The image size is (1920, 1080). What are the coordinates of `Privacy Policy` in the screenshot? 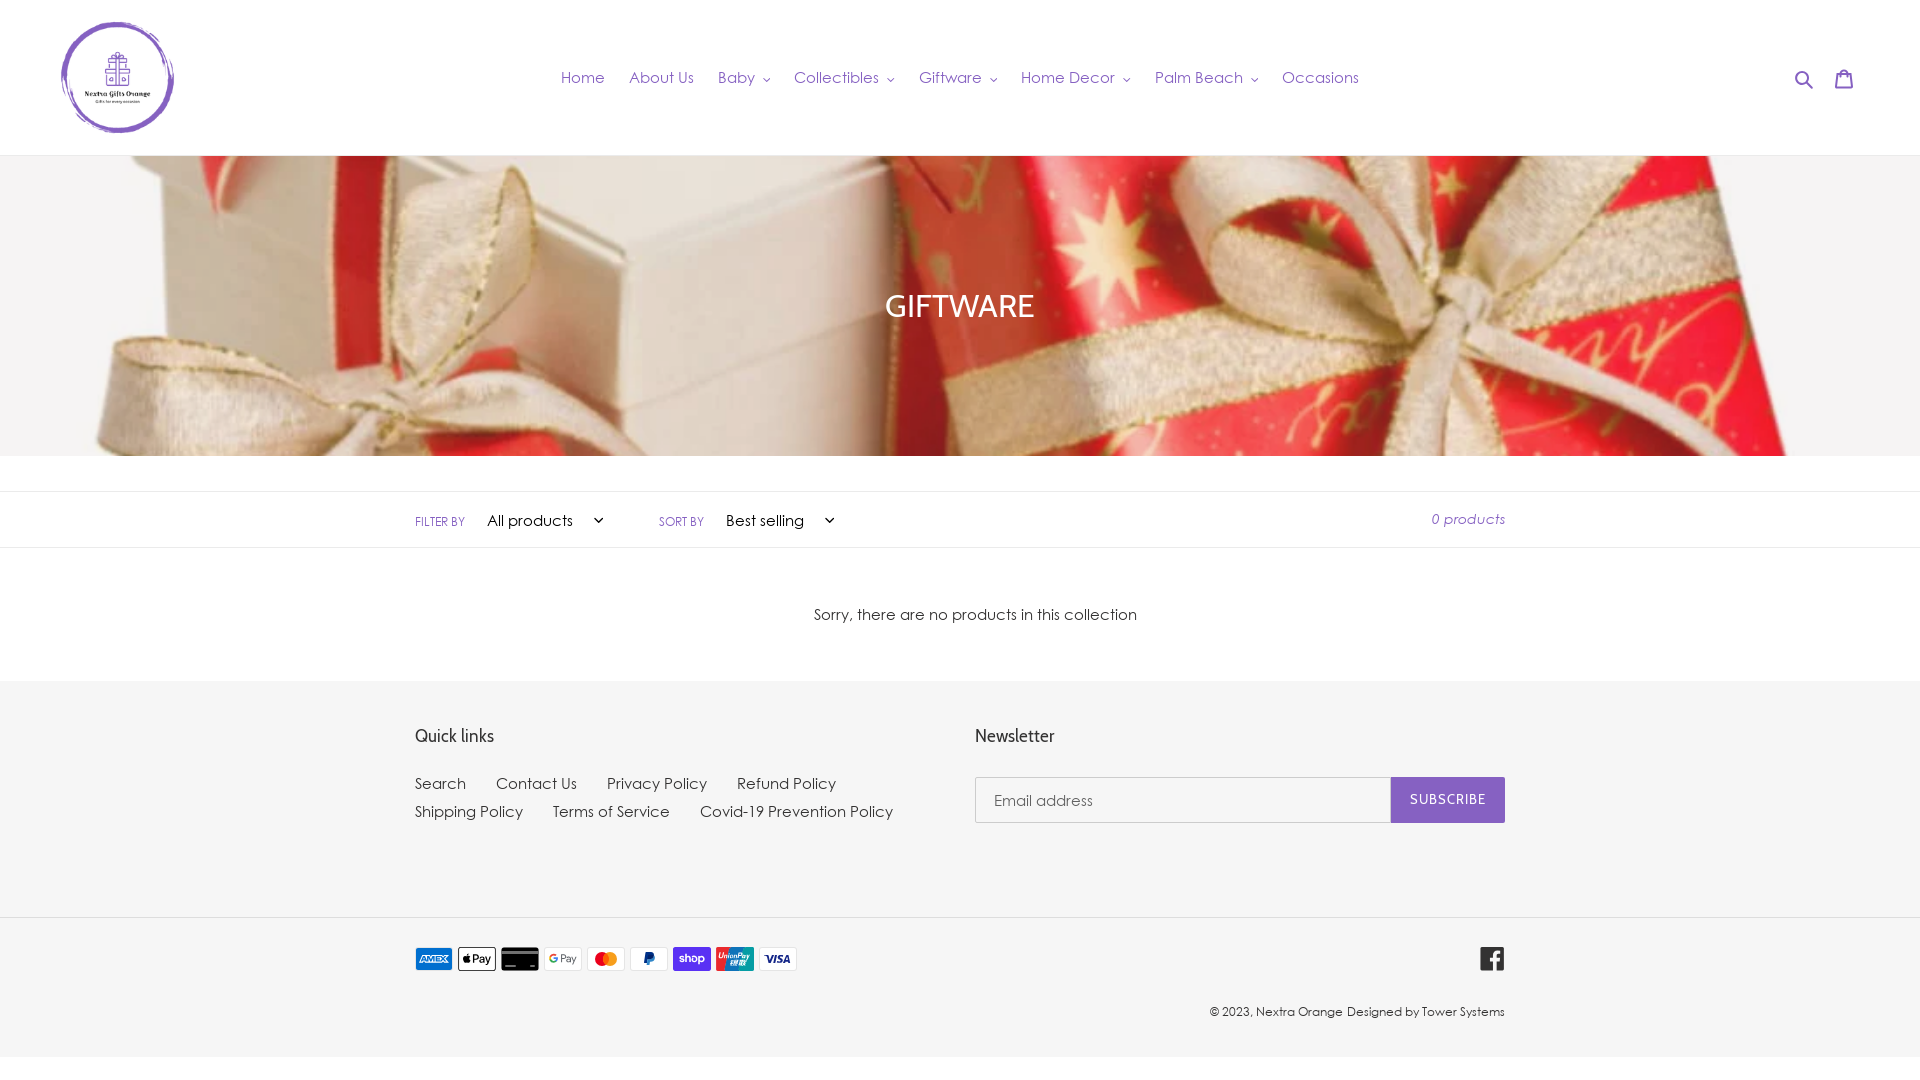 It's located at (657, 783).